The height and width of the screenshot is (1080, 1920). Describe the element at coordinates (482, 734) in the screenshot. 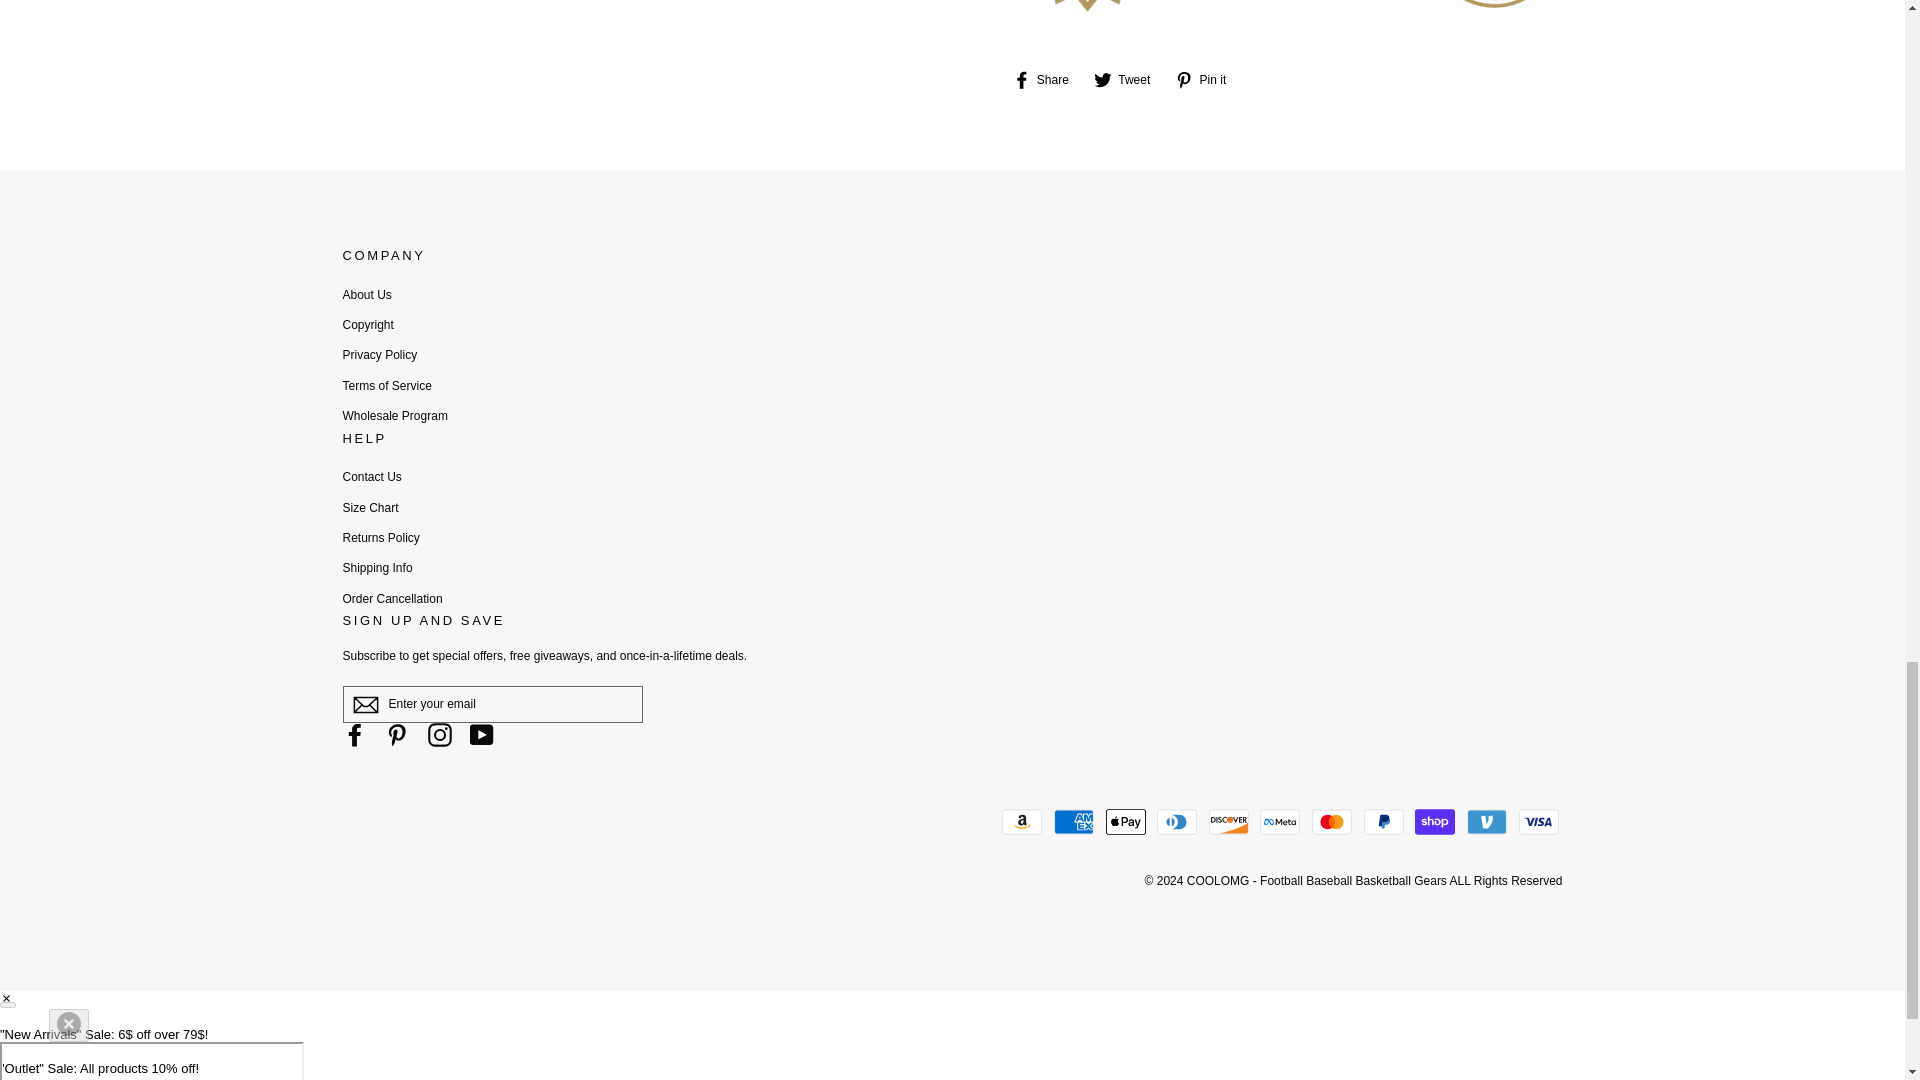

I see `COOLOMG - Football Baseball Basketball Gears on YouTube` at that location.